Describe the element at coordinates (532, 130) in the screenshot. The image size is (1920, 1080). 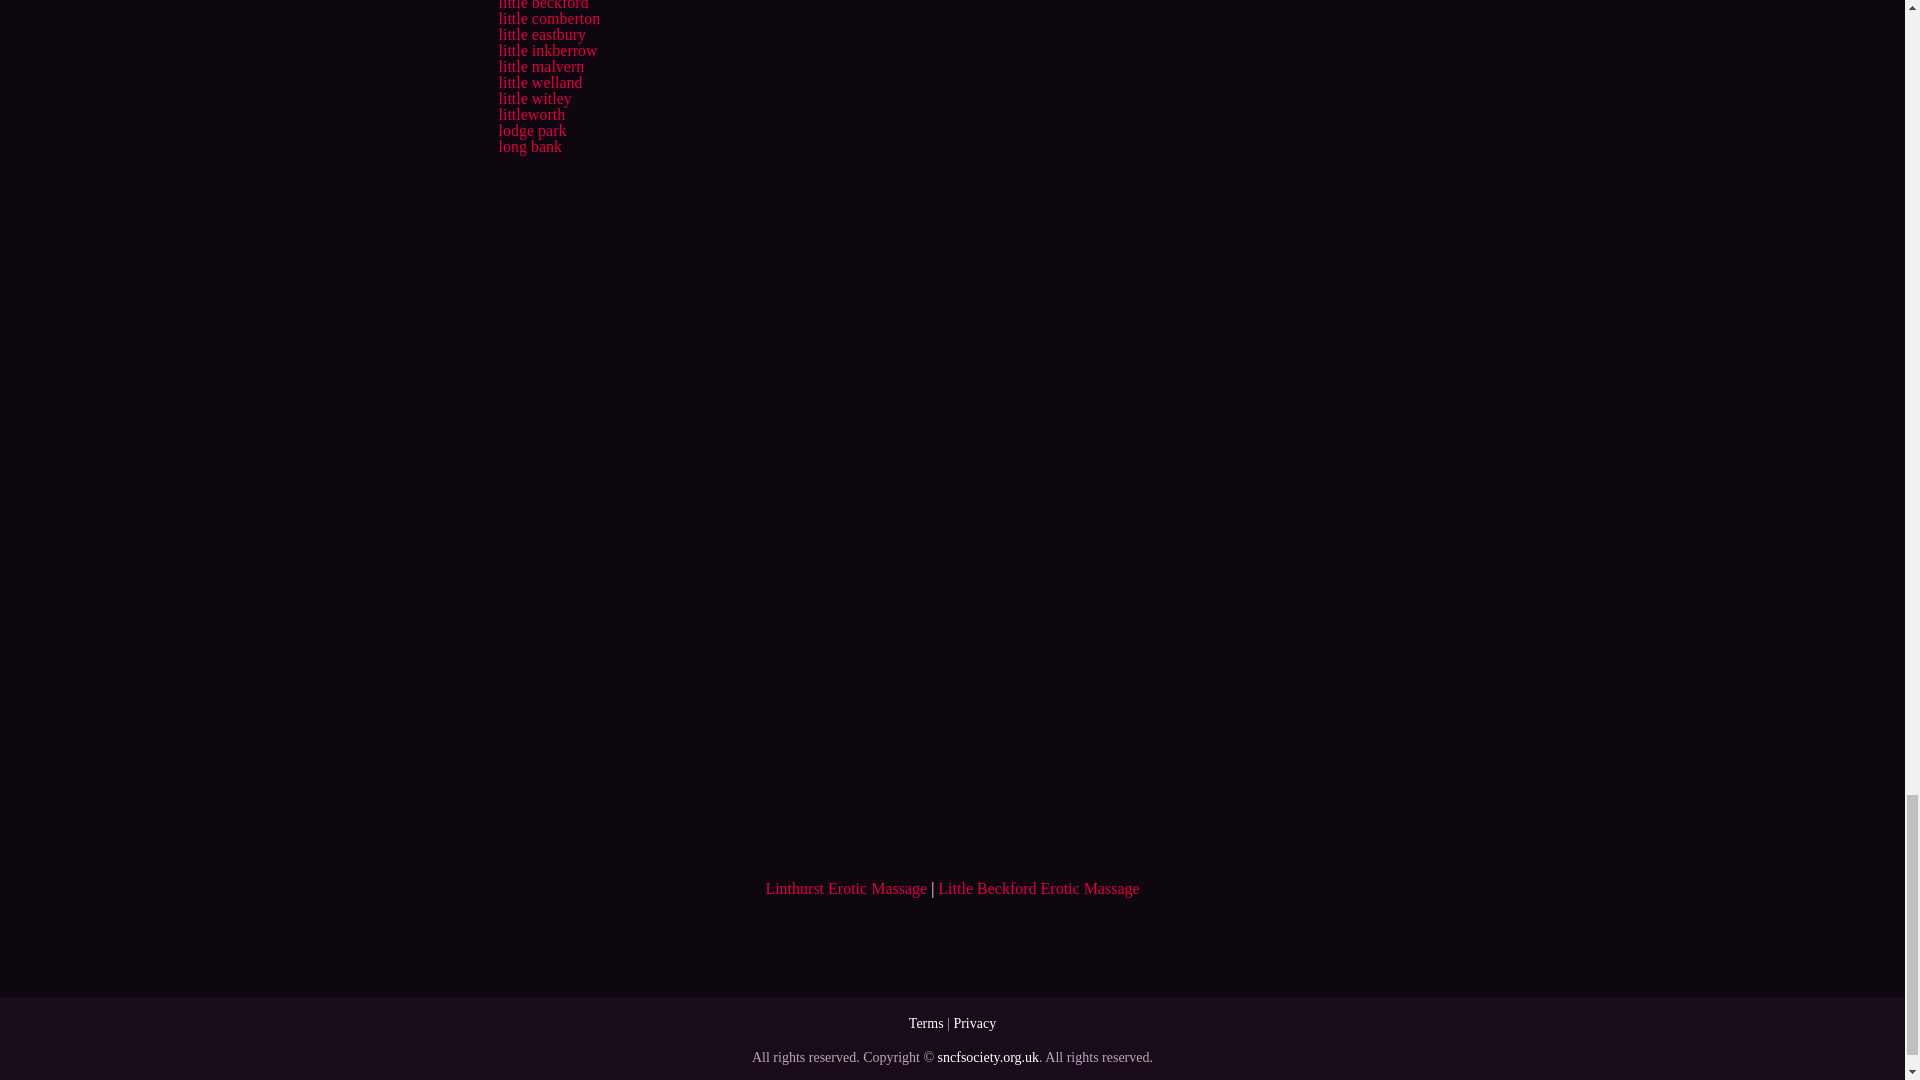
I see `lodge park` at that location.